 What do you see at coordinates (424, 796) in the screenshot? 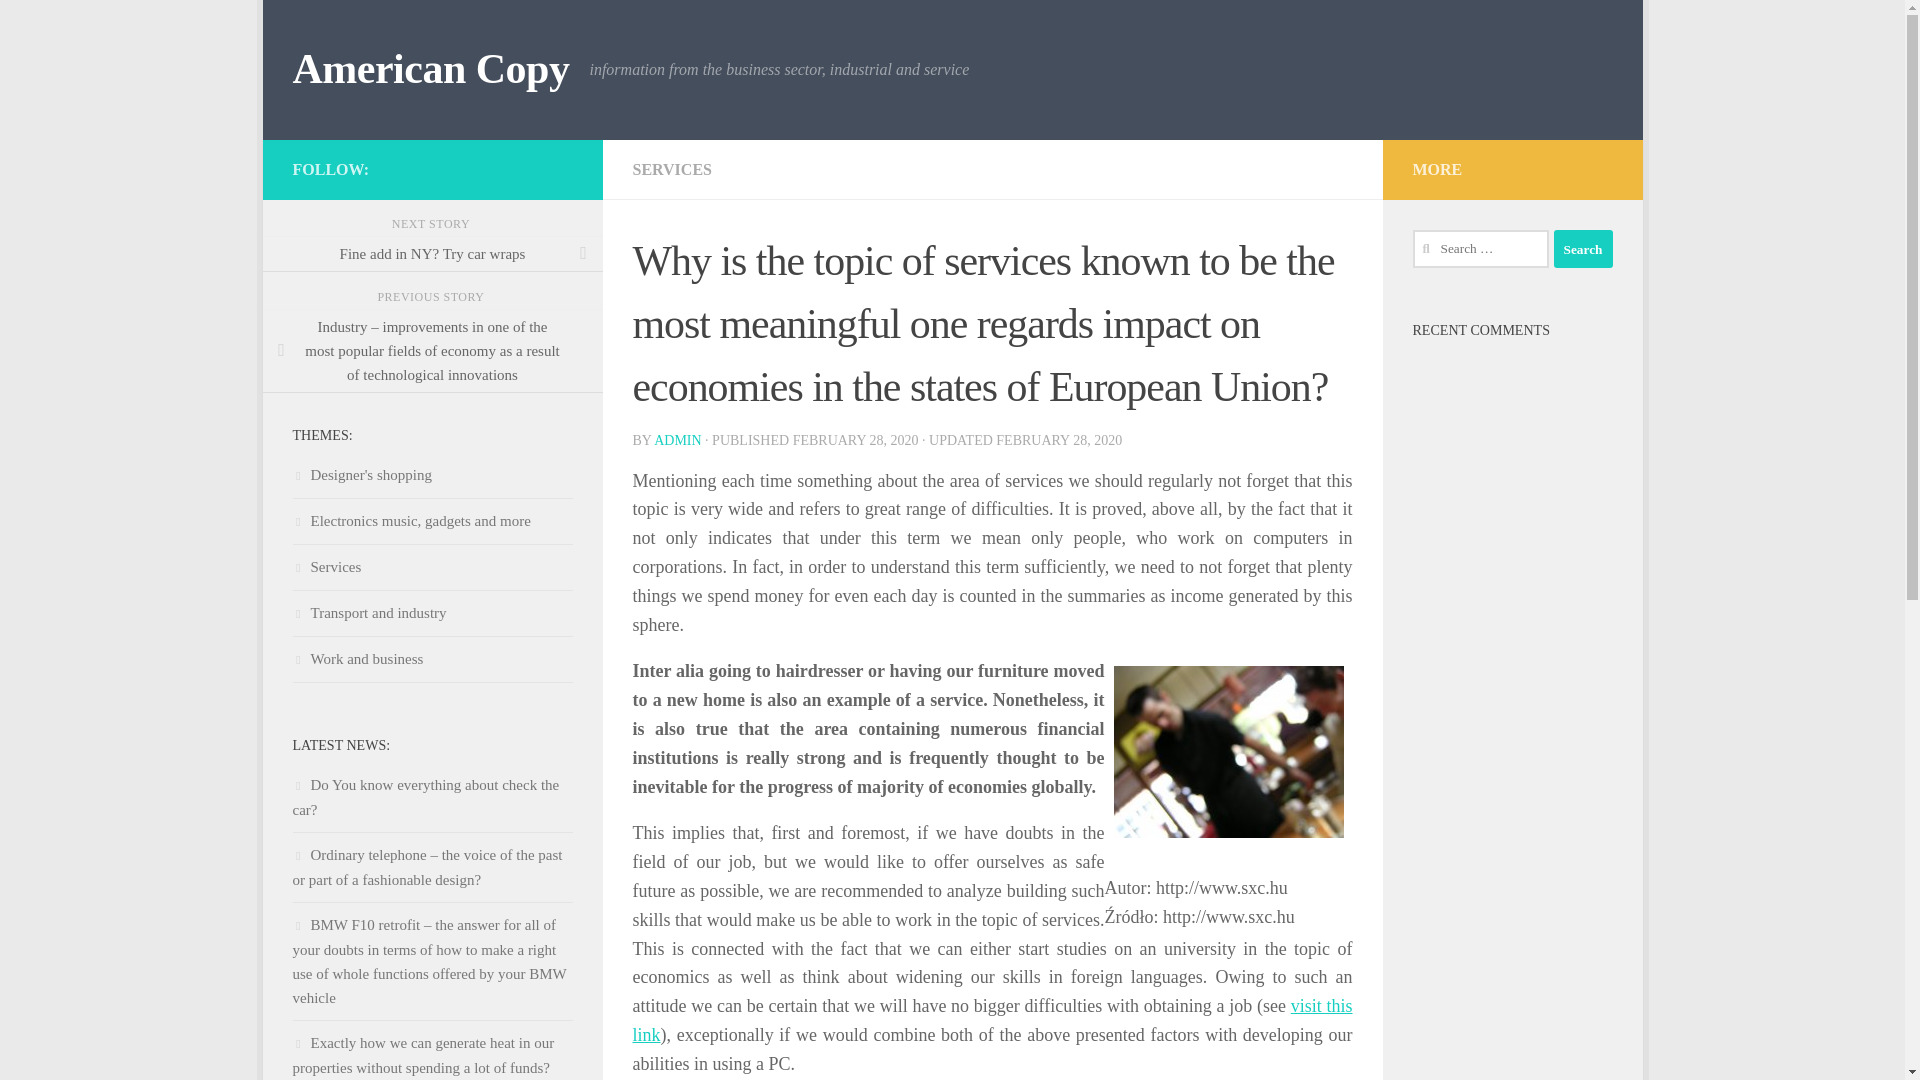
I see `Do You know everything about check the car?` at bounding box center [424, 796].